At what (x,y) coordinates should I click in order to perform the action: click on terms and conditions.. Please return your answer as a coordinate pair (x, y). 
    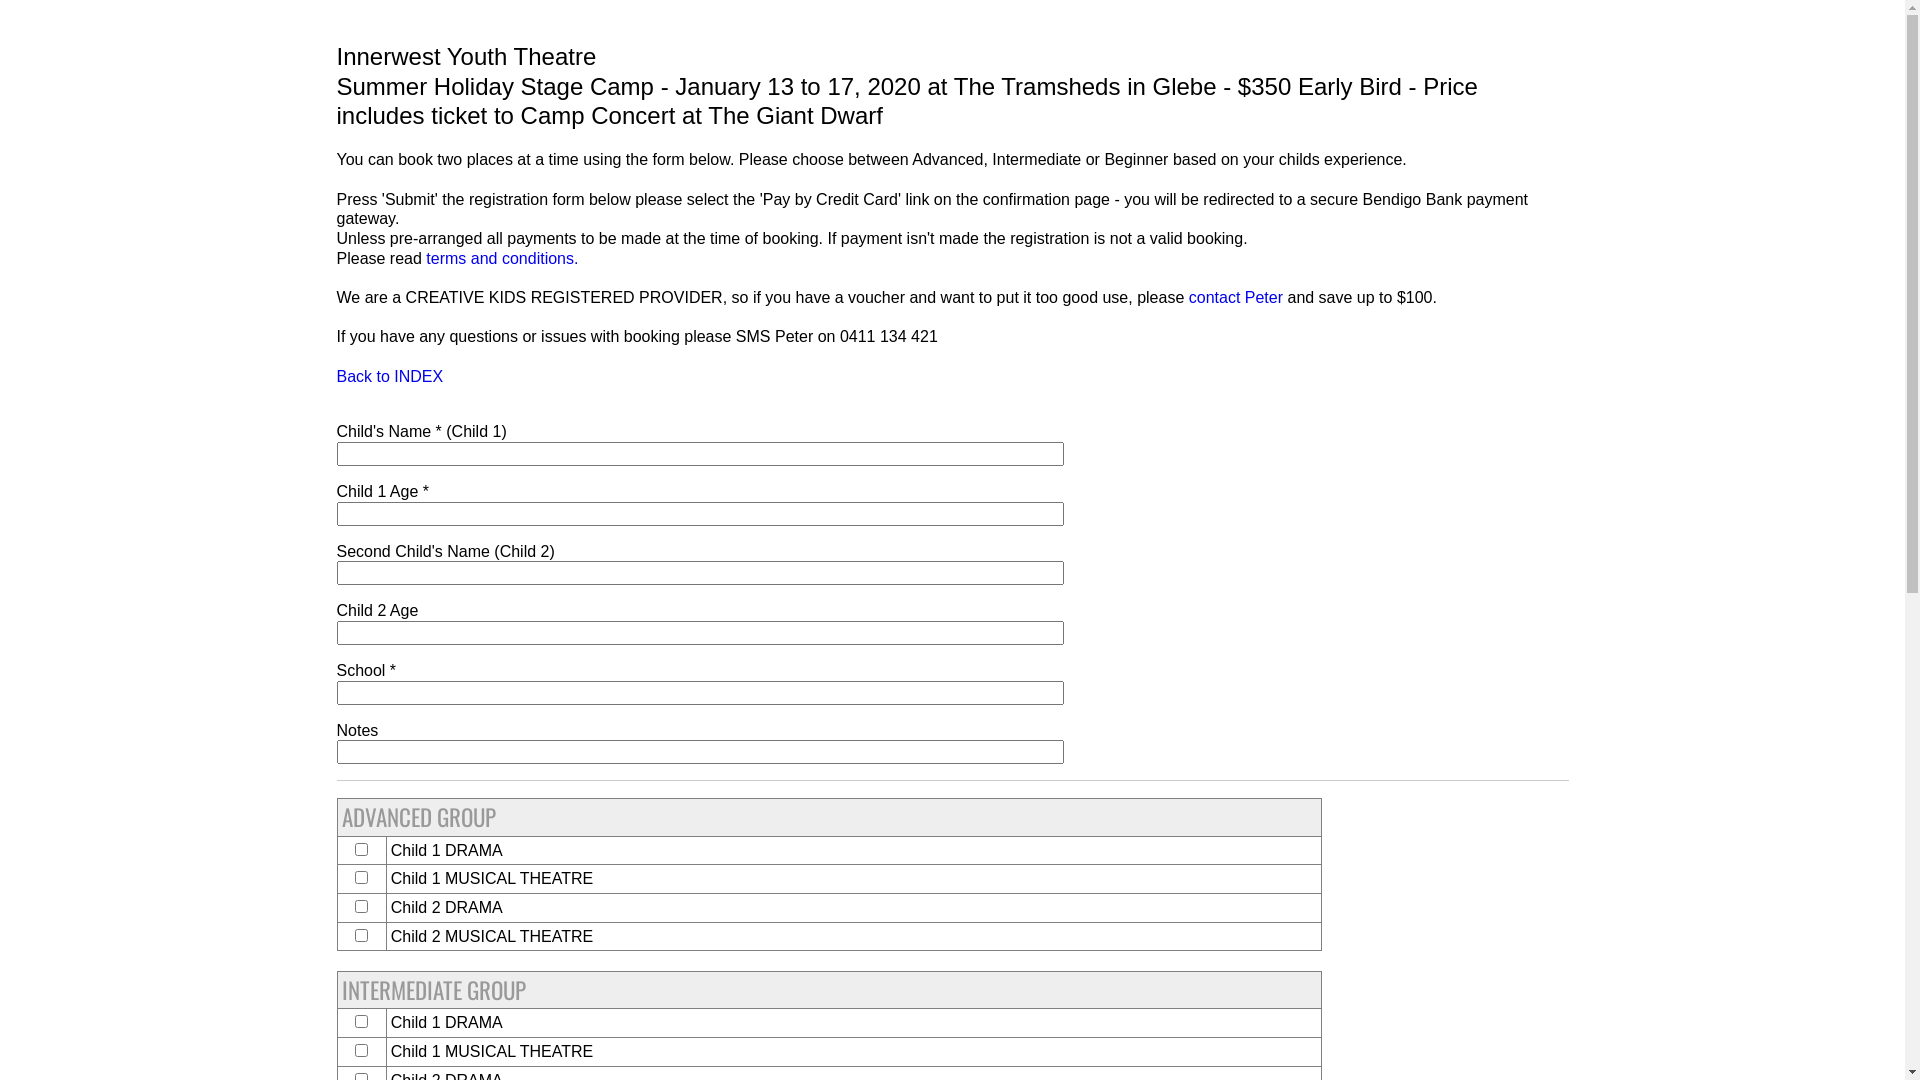
    Looking at the image, I should click on (502, 258).